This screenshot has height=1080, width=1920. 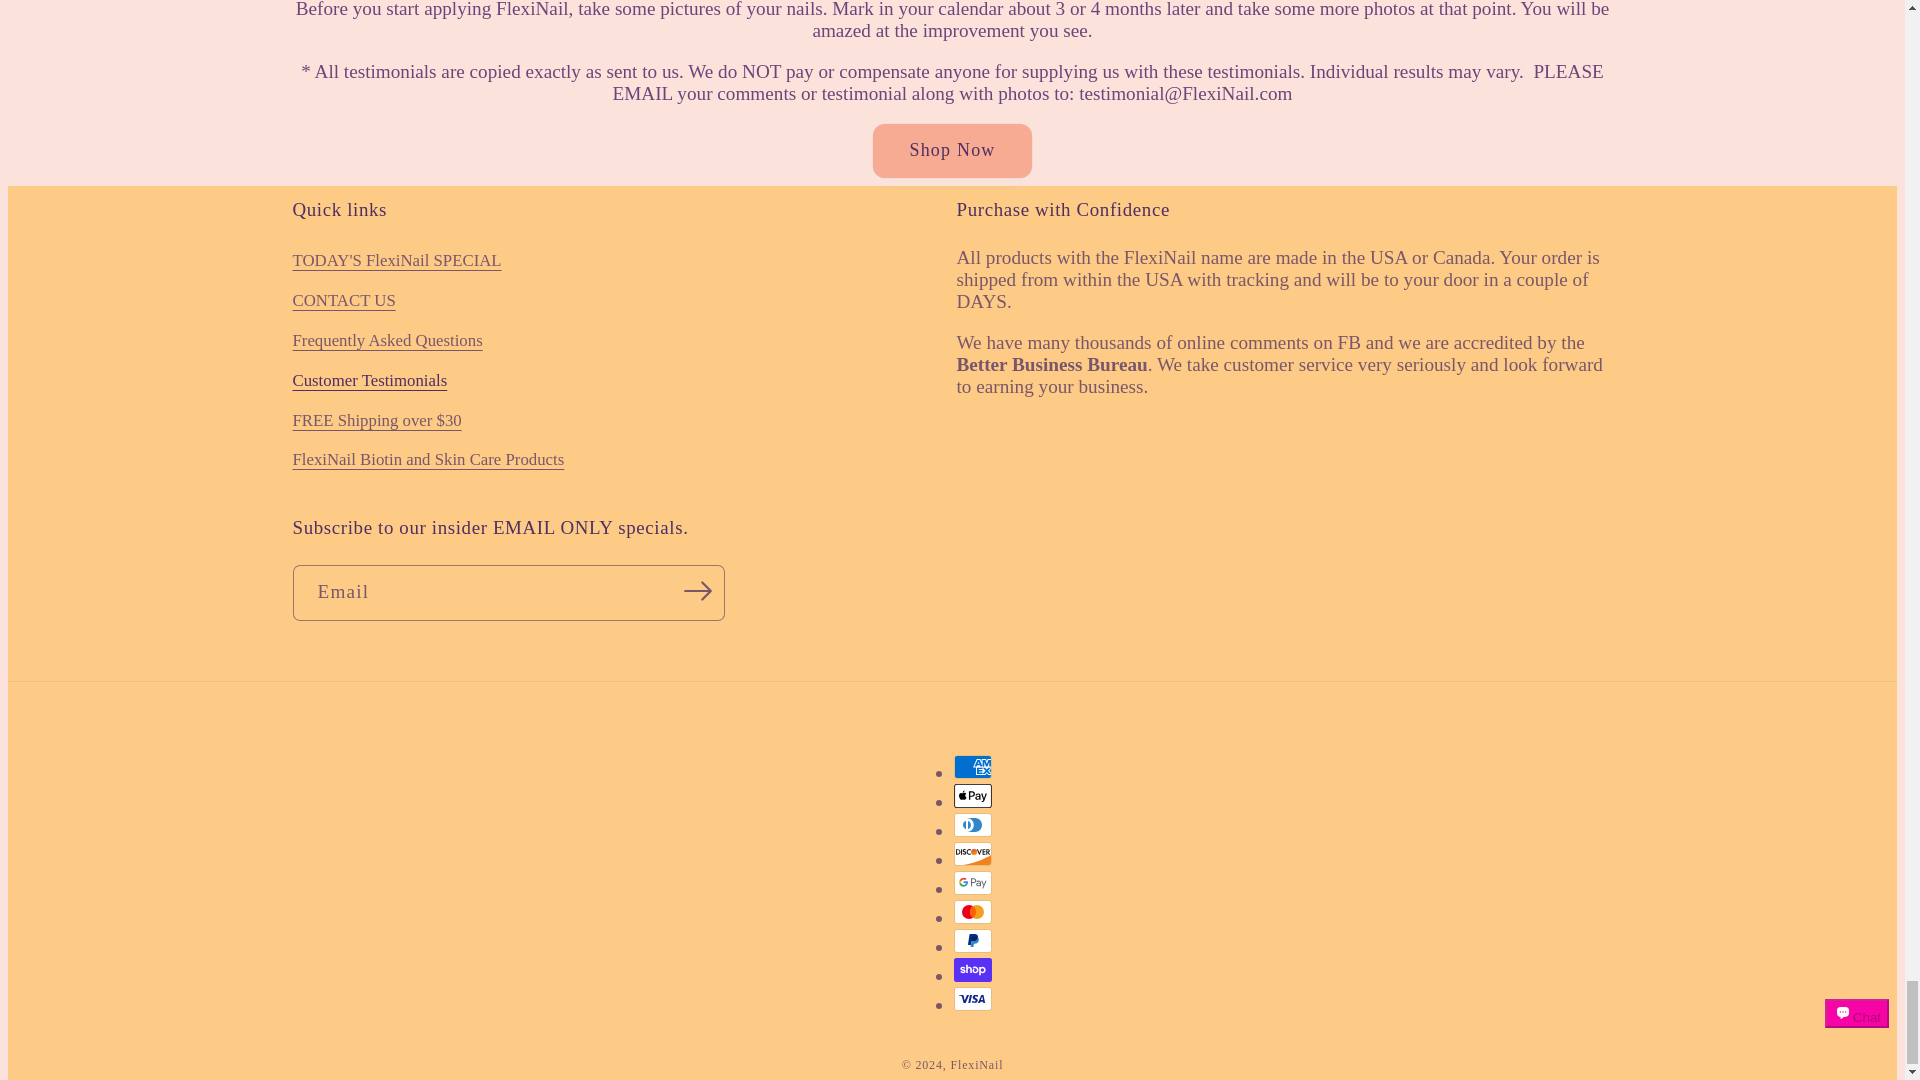 What do you see at coordinates (973, 969) in the screenshot?
I see `Shop Pay` at bounding box center [973, 969].